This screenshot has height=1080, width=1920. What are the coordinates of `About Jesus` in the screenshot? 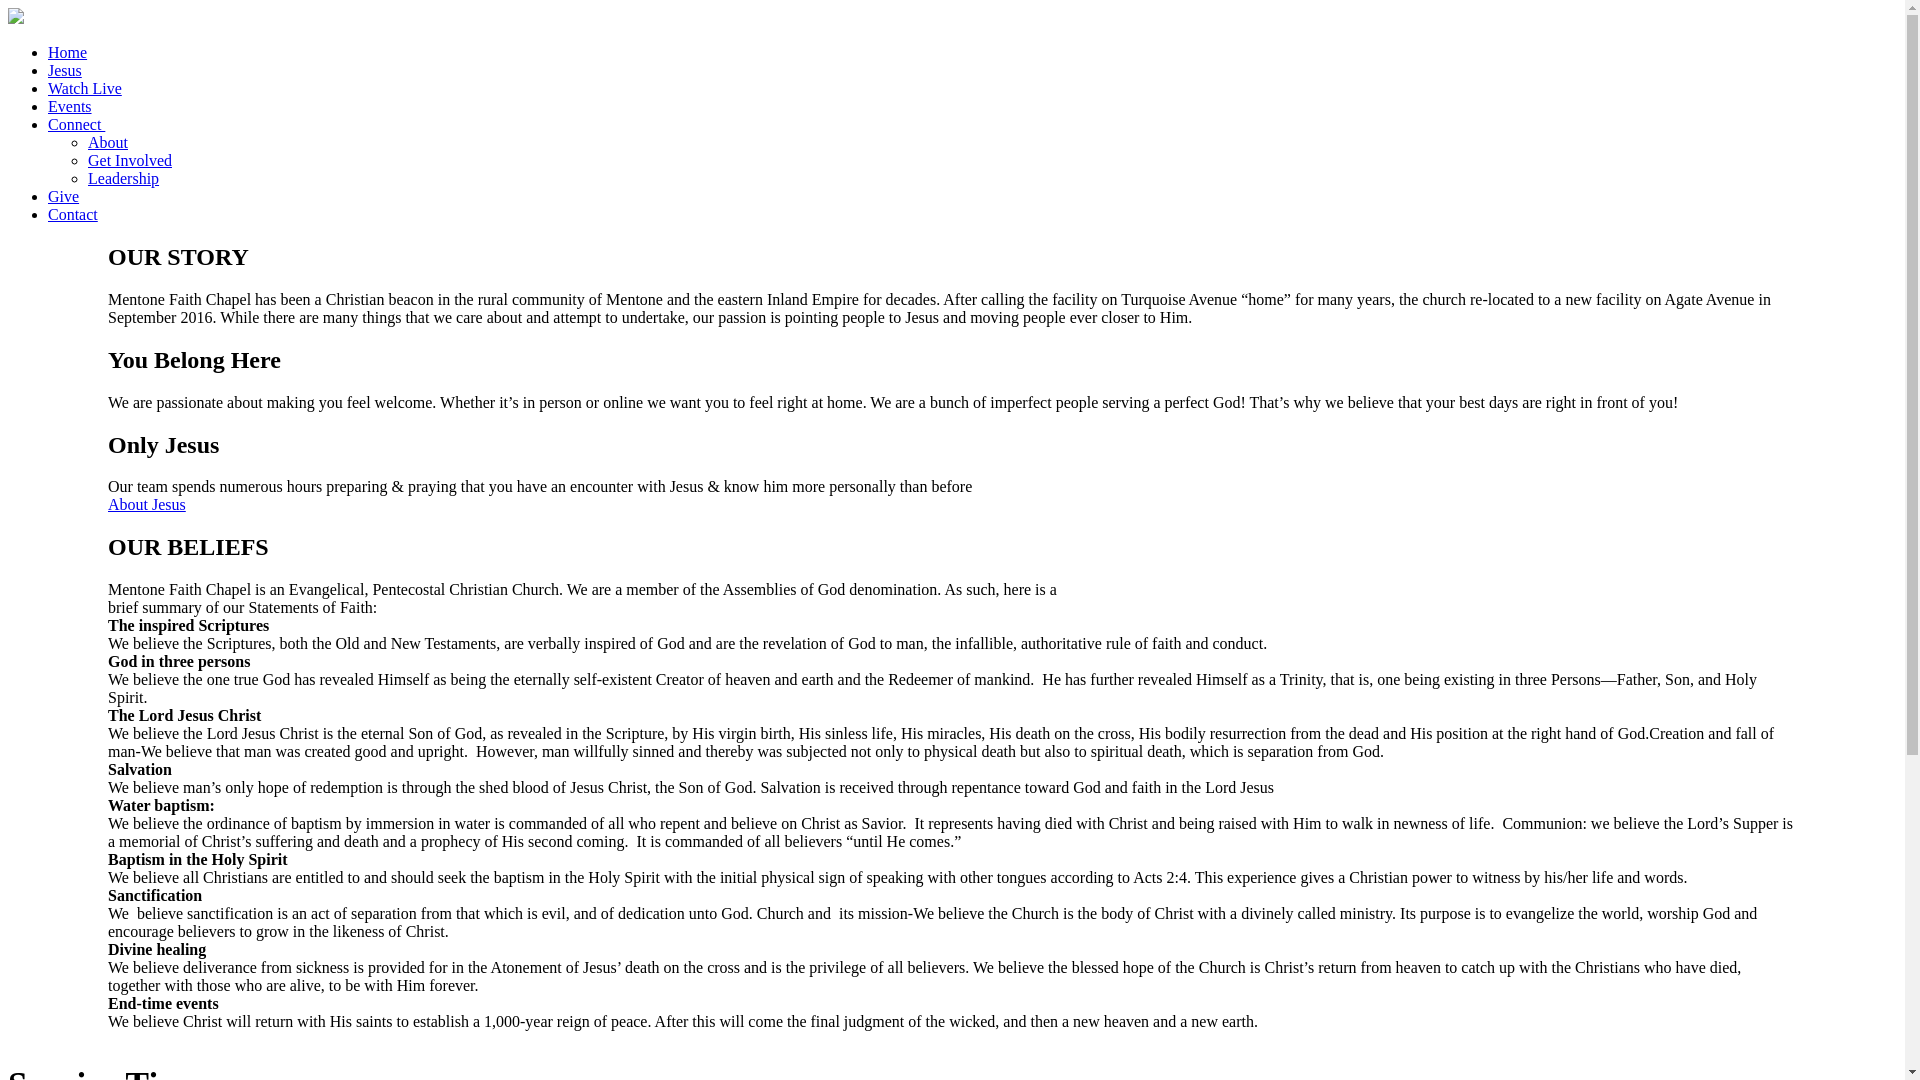 It's located at (146, 504).